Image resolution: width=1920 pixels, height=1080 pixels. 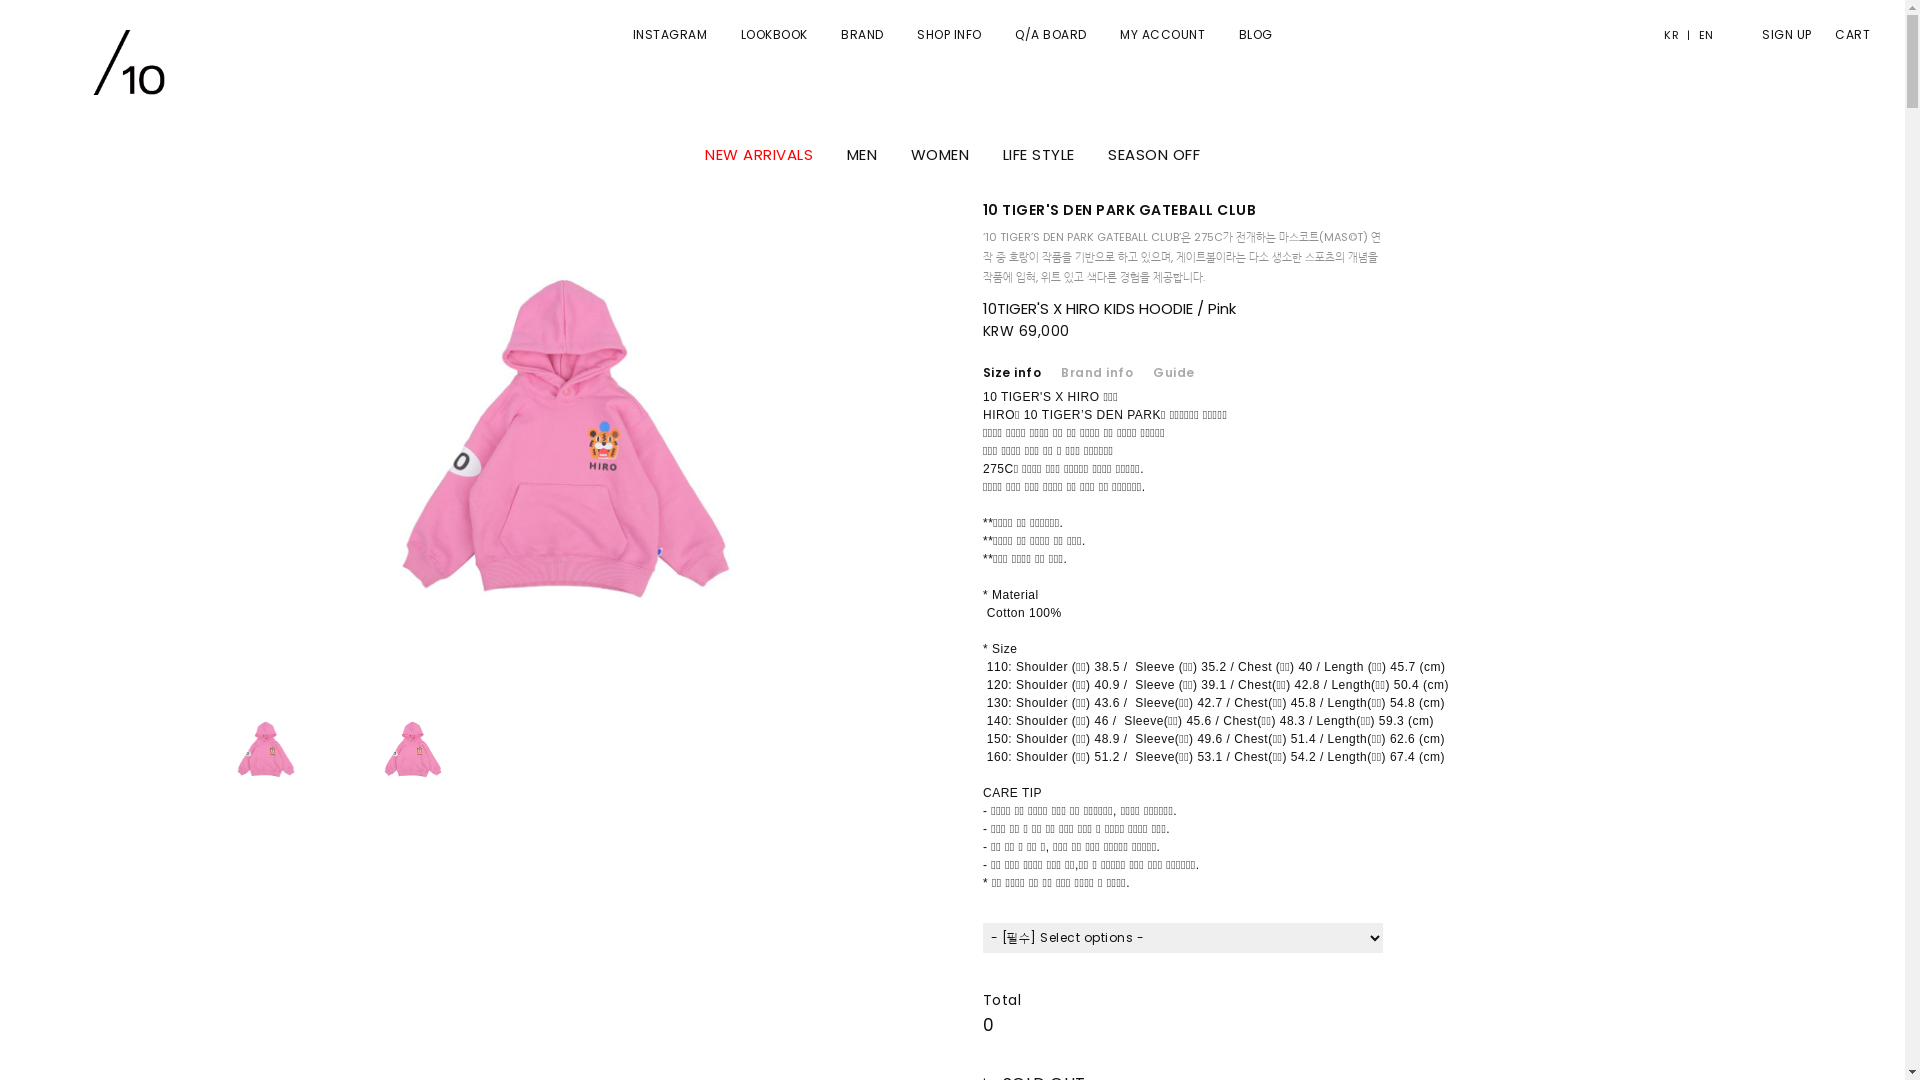 I want to click on LIFE STYLE, so click(x=1038, y=154).